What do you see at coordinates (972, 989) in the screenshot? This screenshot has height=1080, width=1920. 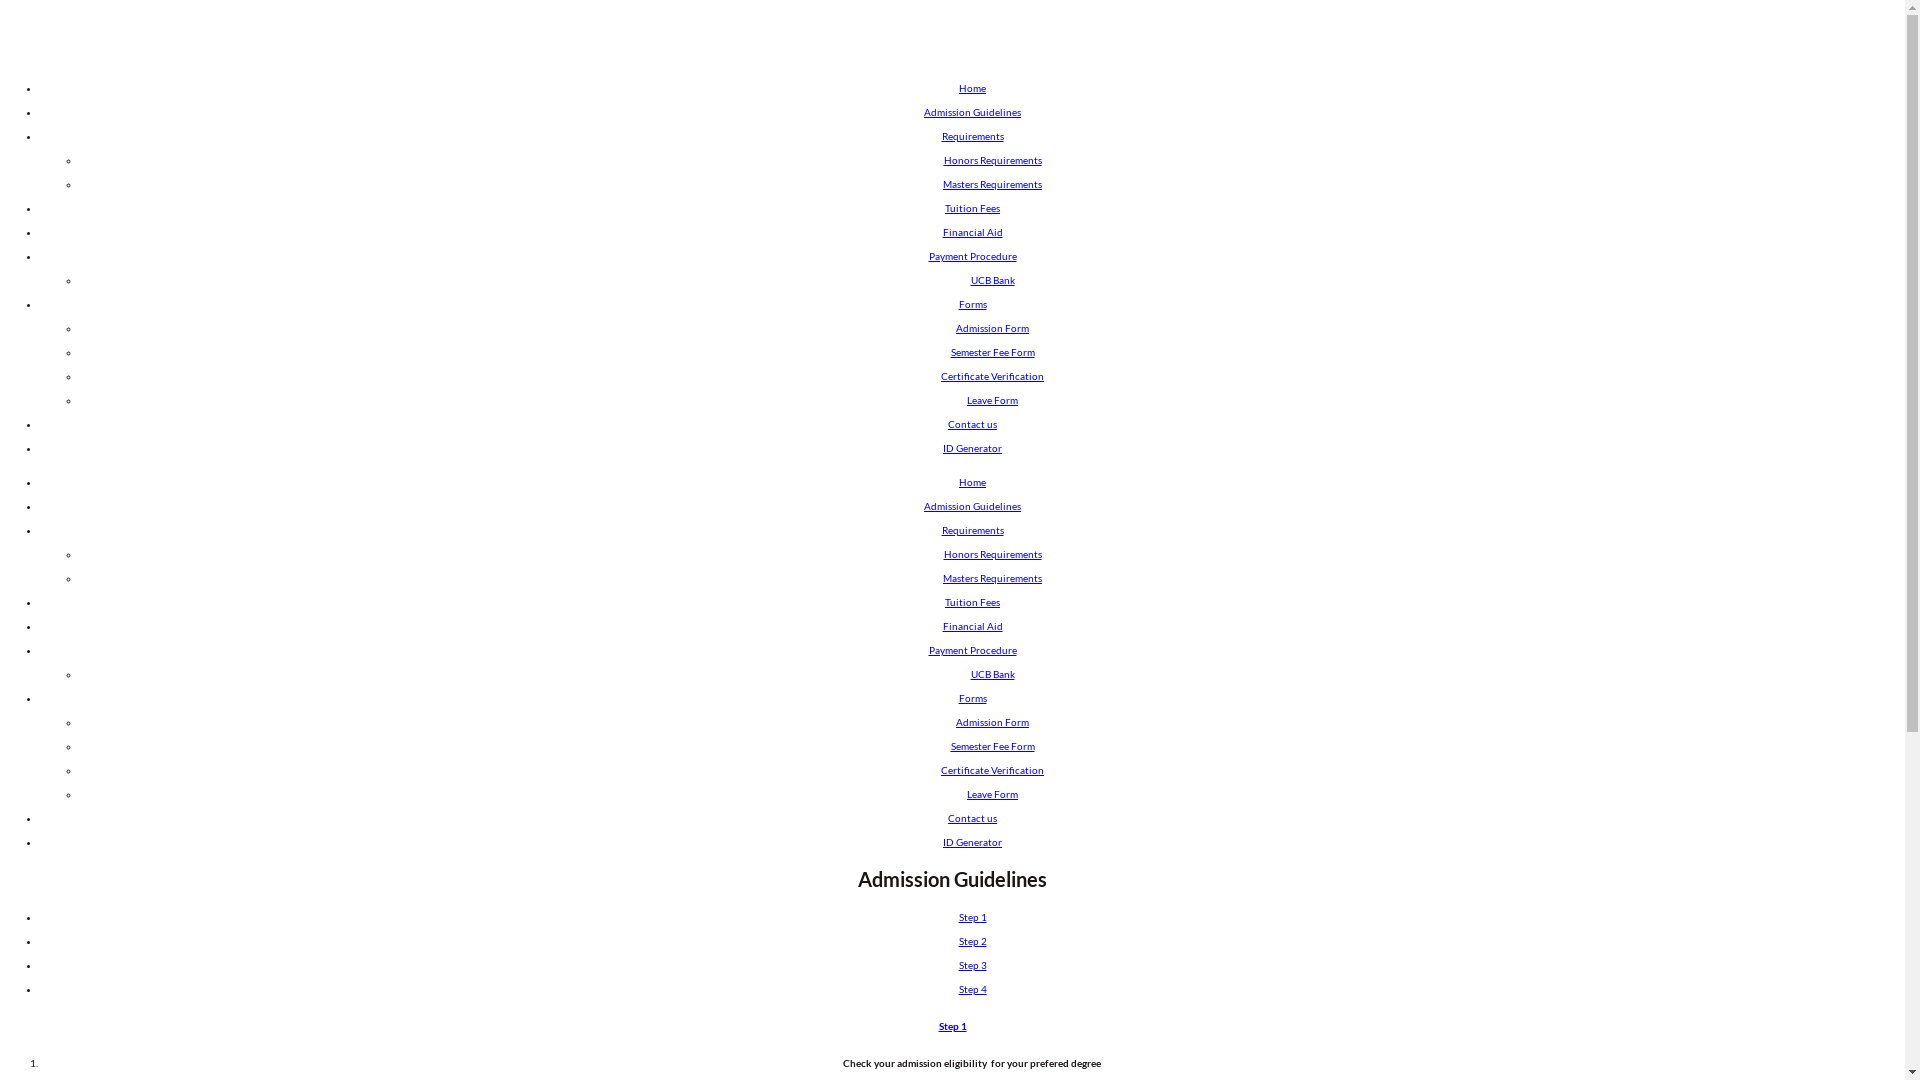 I see `Step 4` at bounding box center [972, 989].